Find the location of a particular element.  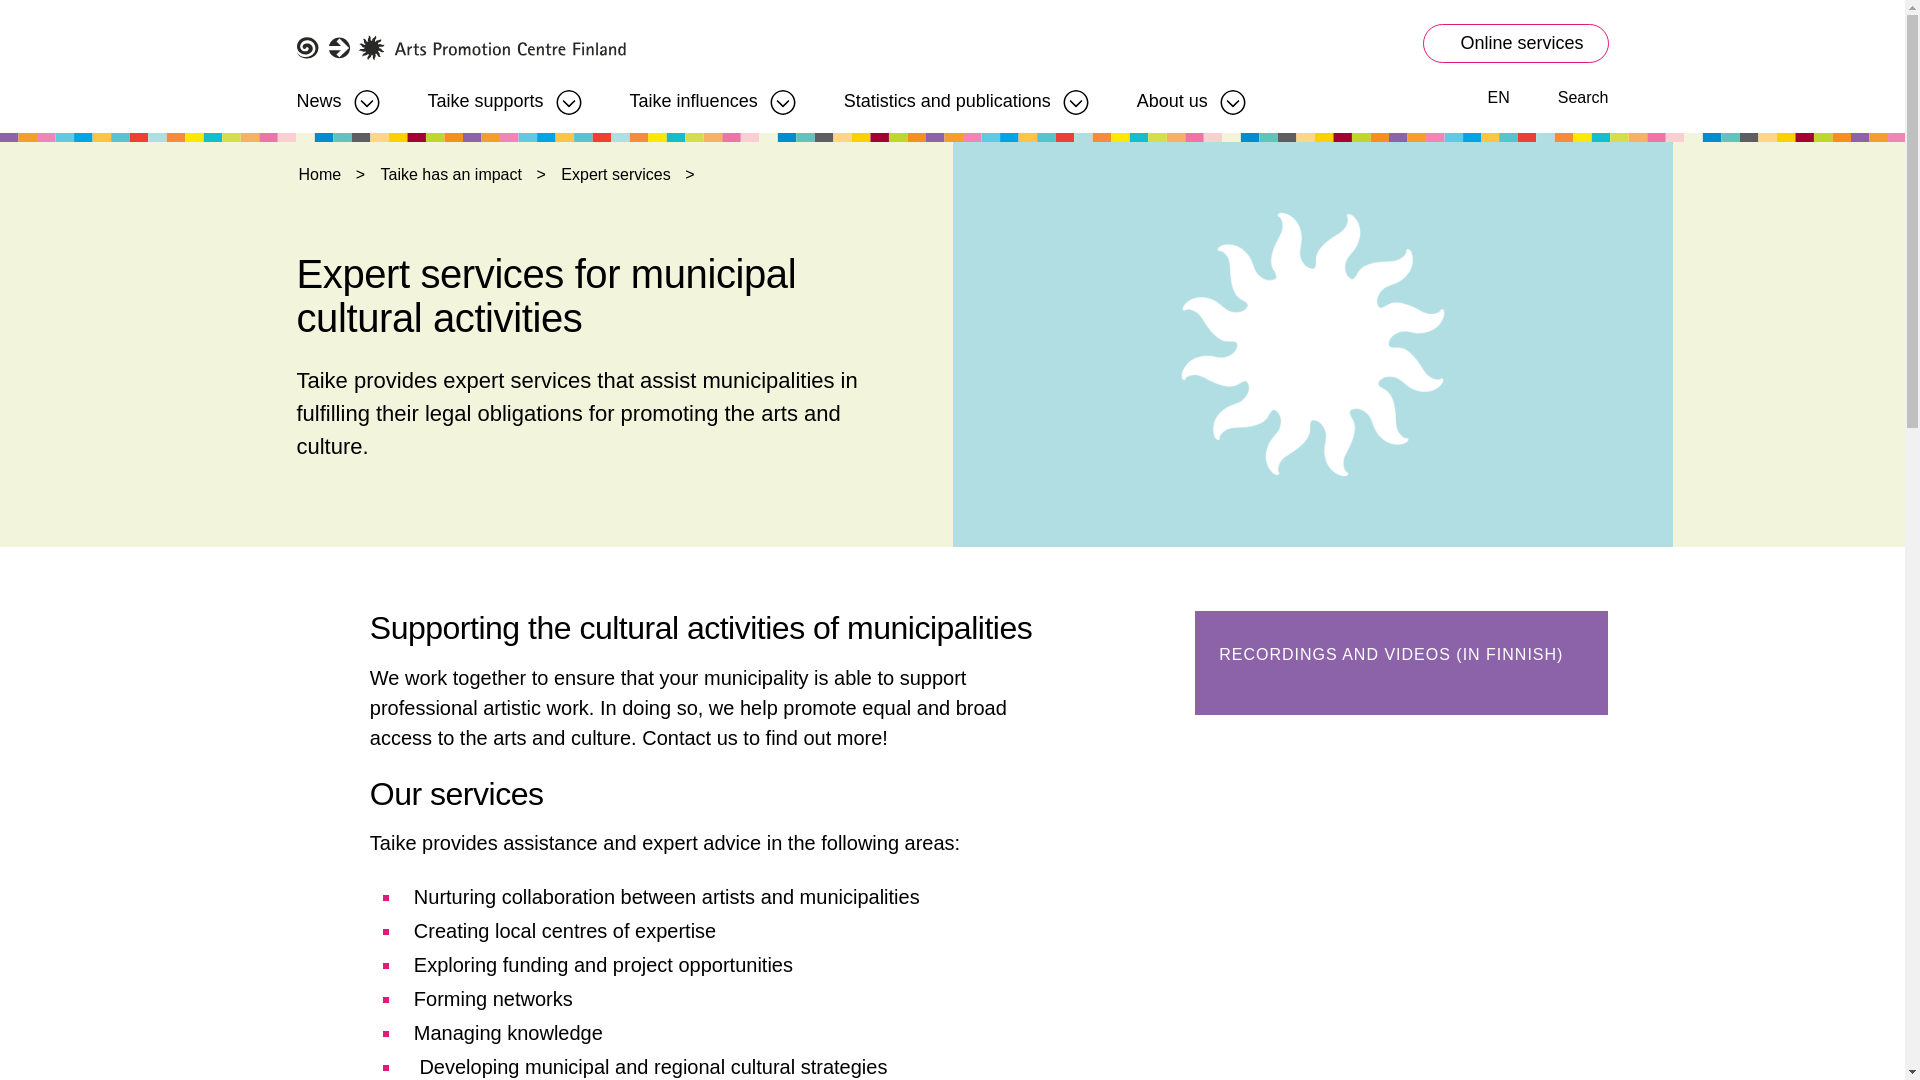

Apurahat ja avustukset is located at coordinates (486, 94).